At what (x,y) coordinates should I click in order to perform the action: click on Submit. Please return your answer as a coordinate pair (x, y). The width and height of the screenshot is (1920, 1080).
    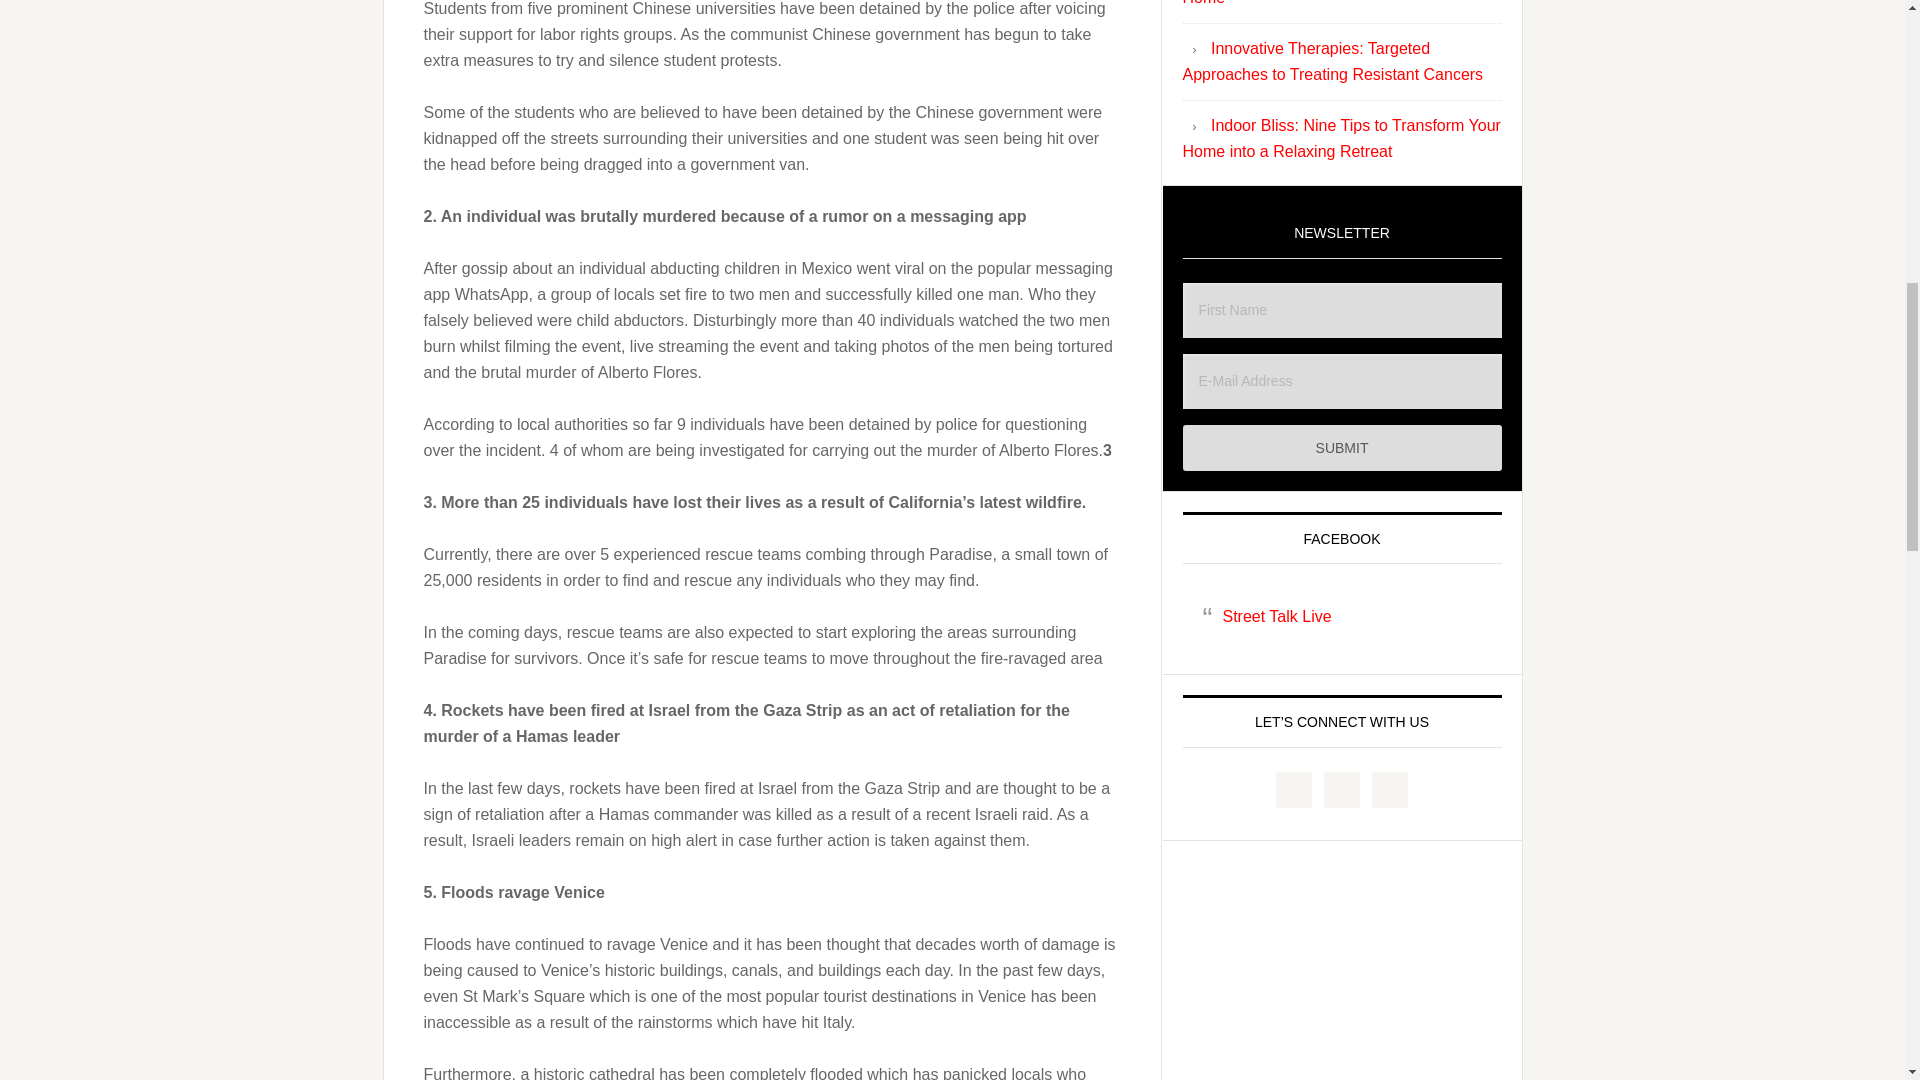
    Looking at the image, I should click on (1342, 448).